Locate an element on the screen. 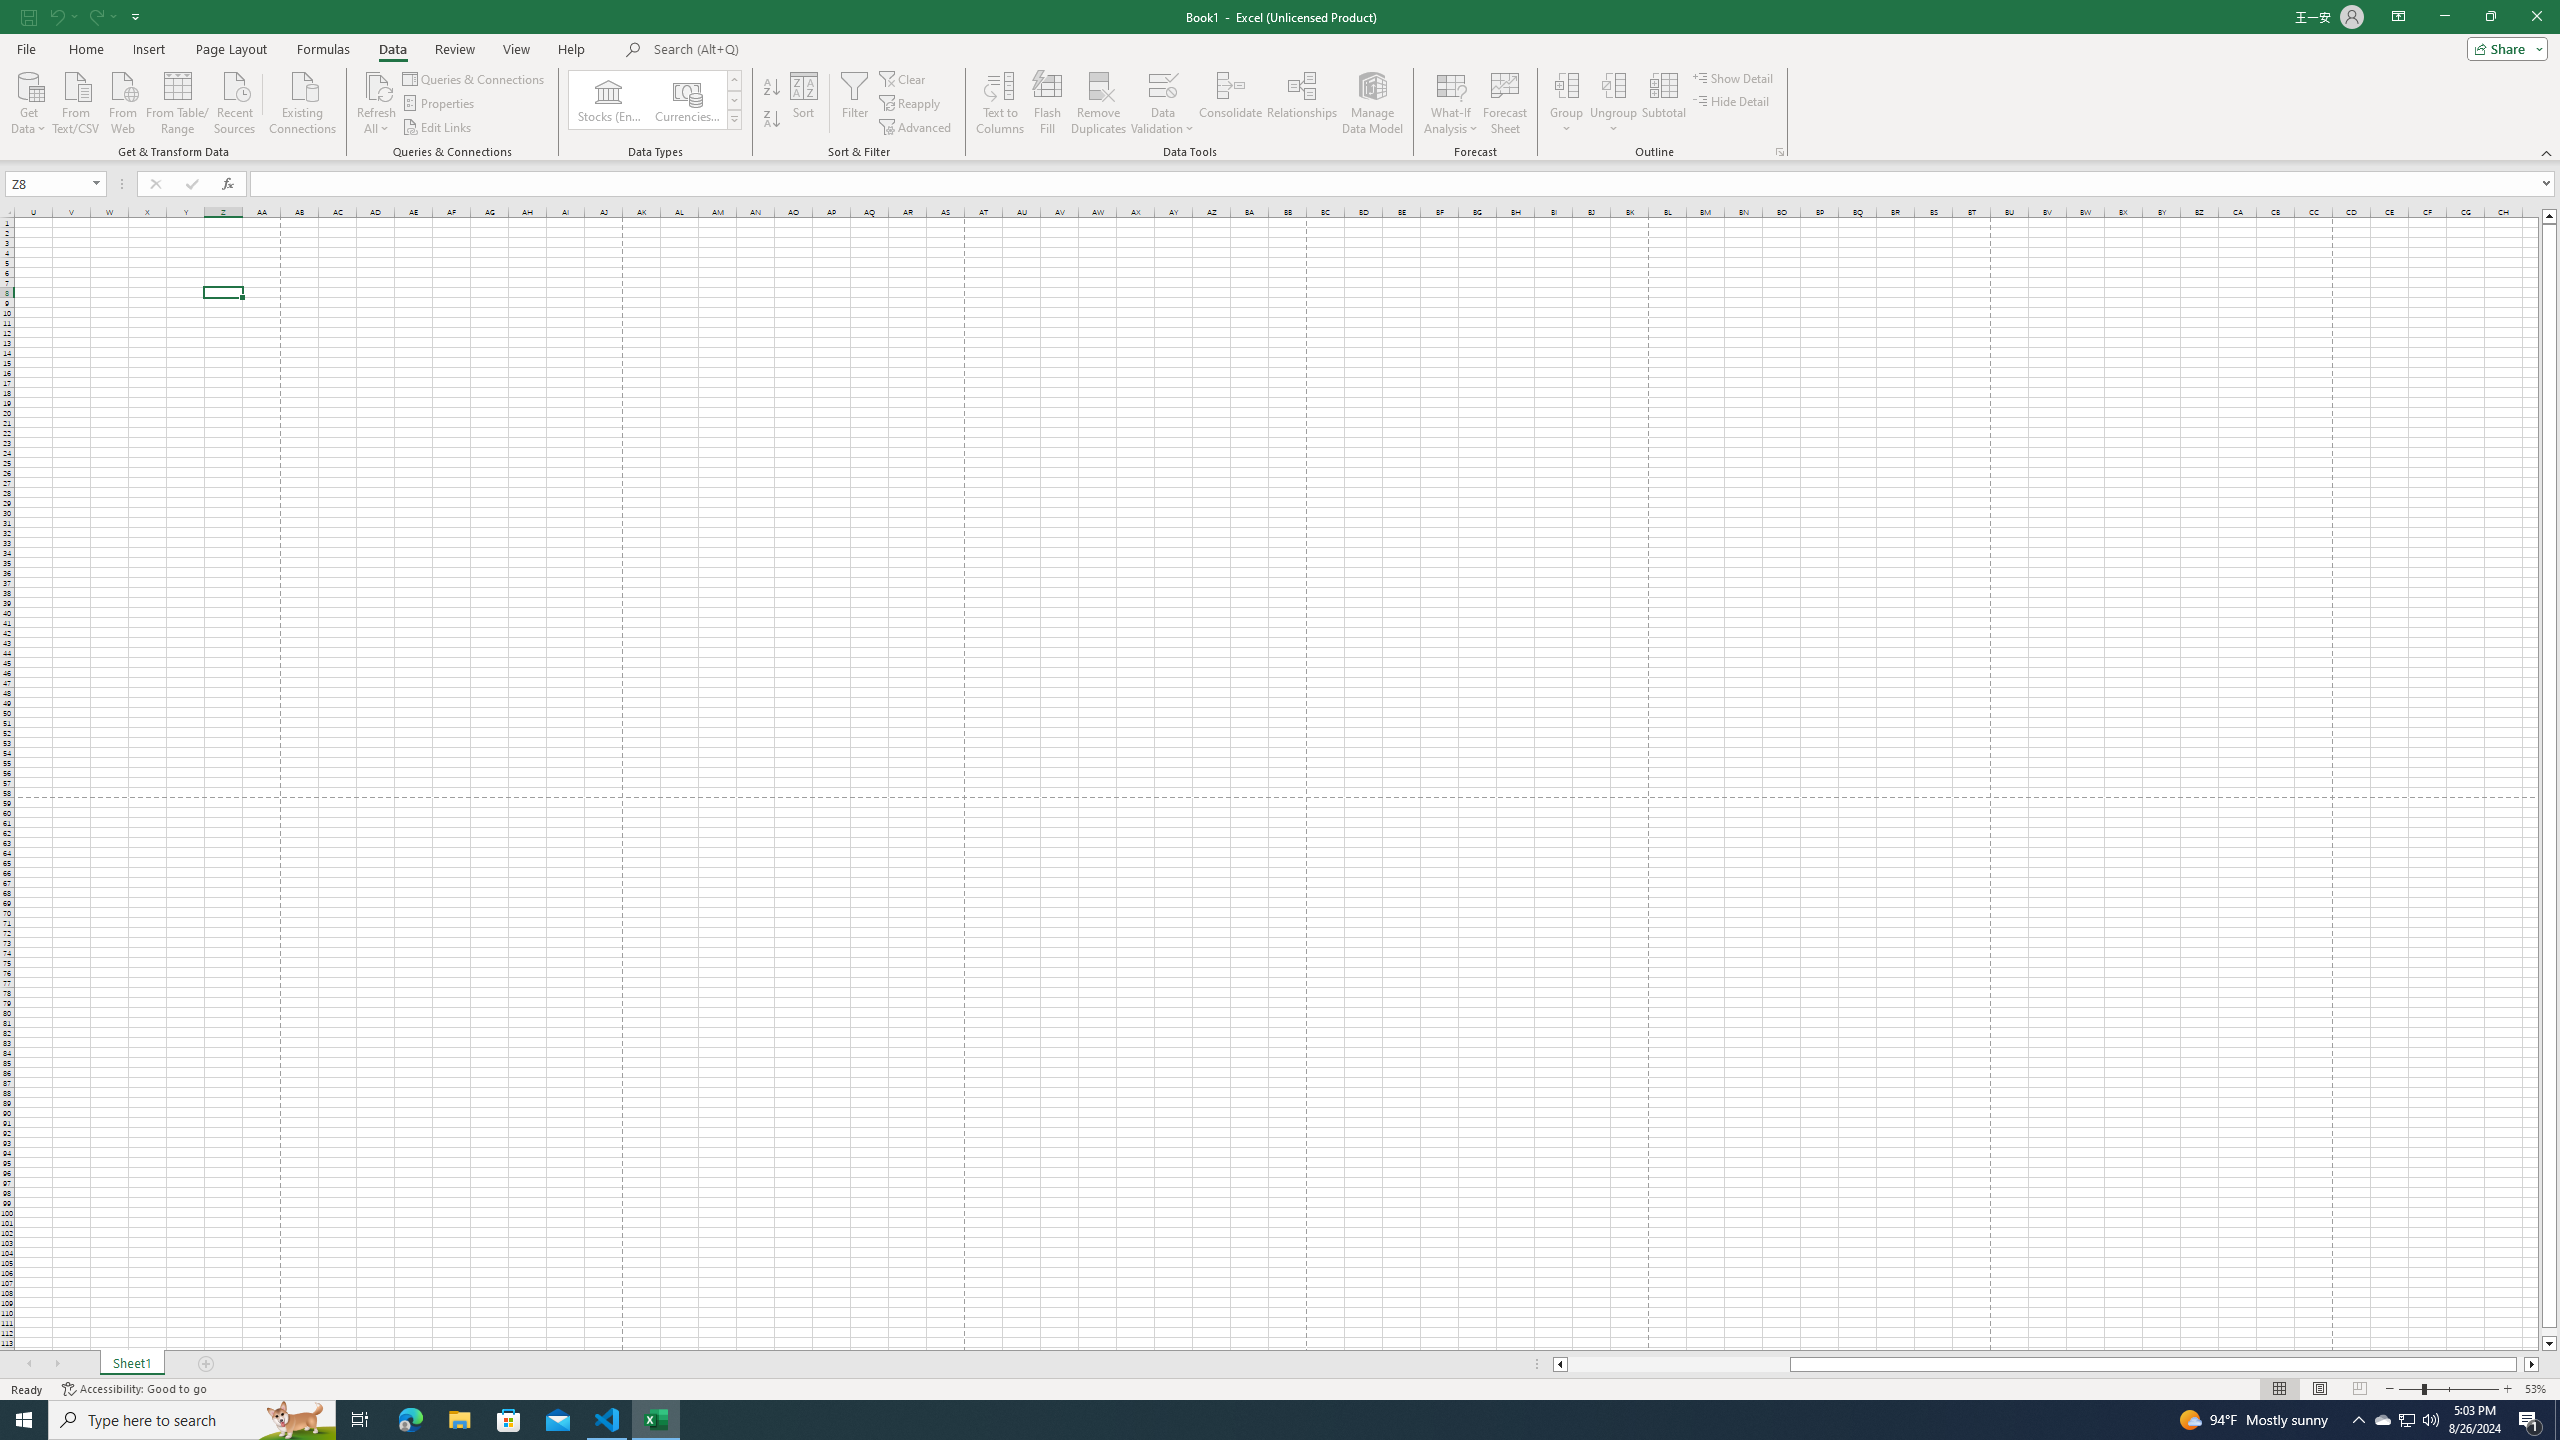 This screenshot has height=1440, width=2560. Filter is located at coordinates (854, 103).